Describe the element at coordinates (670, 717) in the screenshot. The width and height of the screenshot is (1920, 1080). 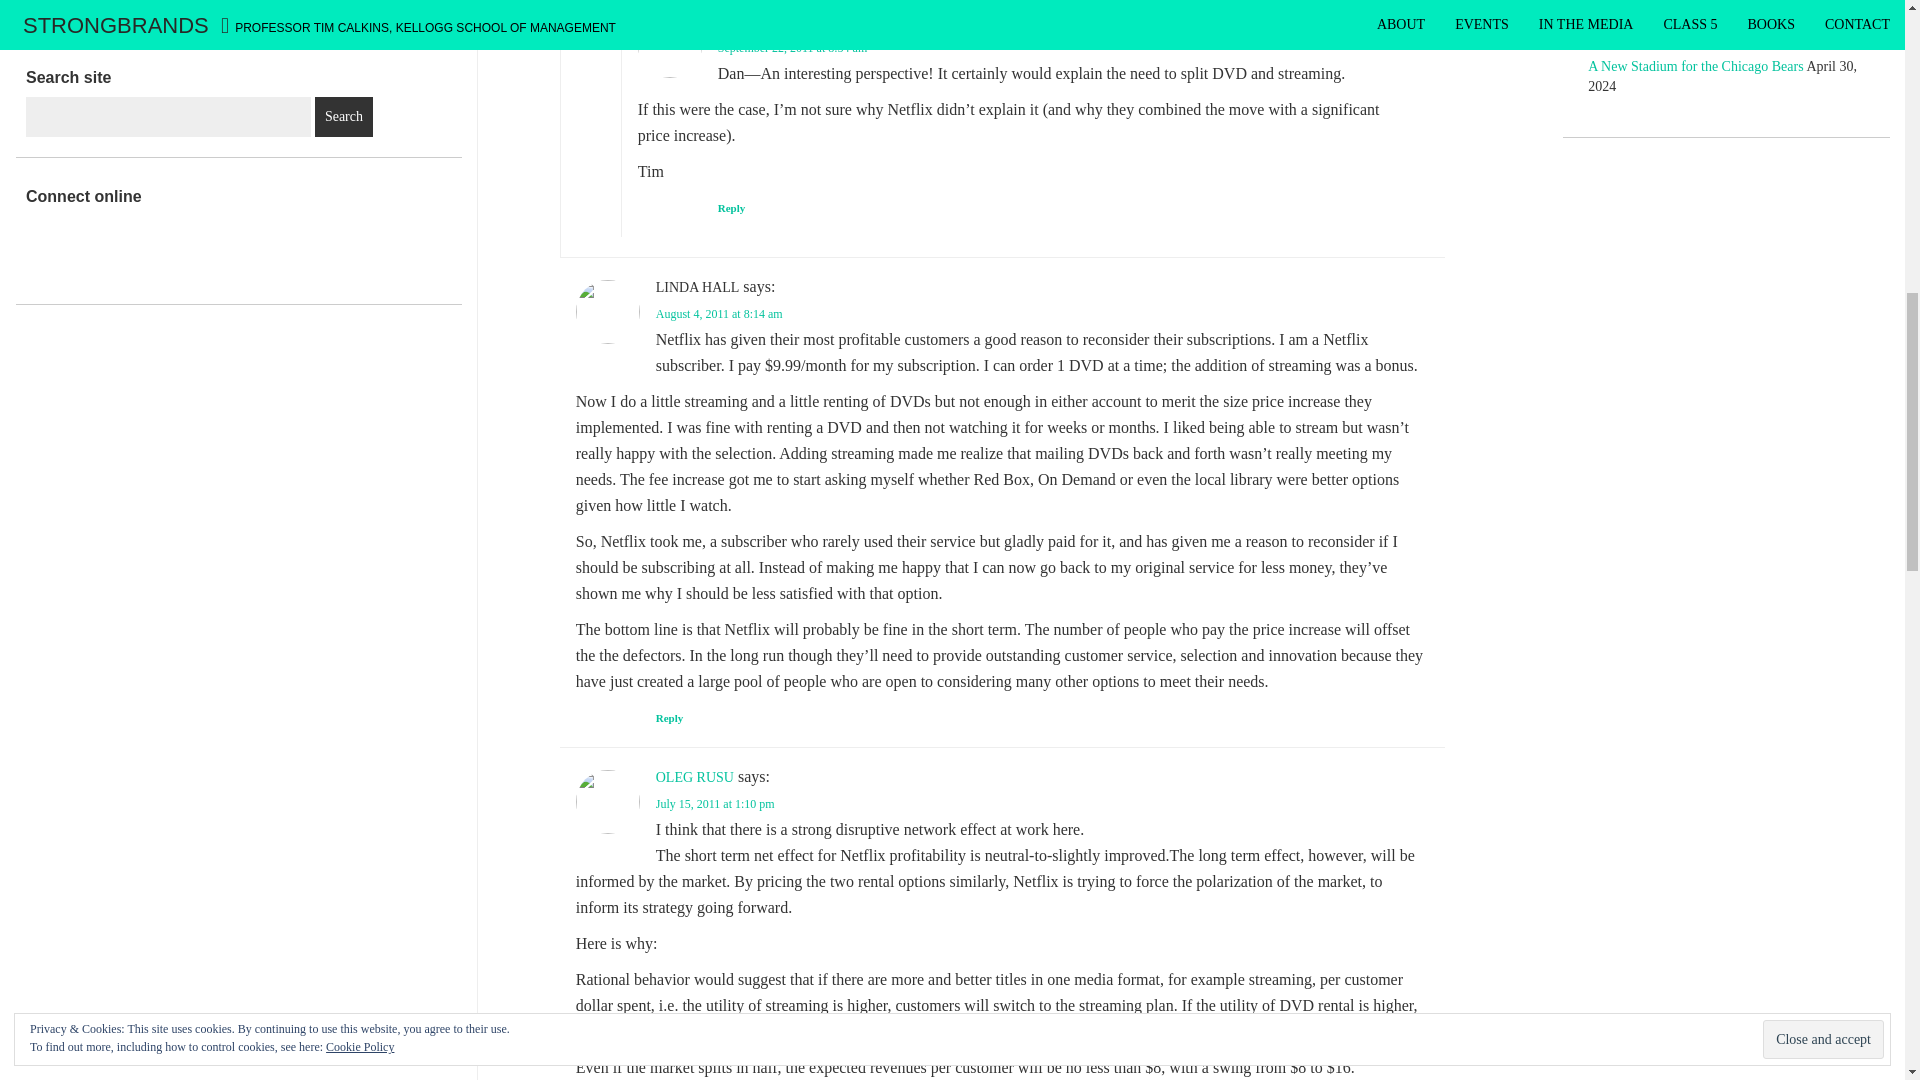
I see `Reply` at that location.